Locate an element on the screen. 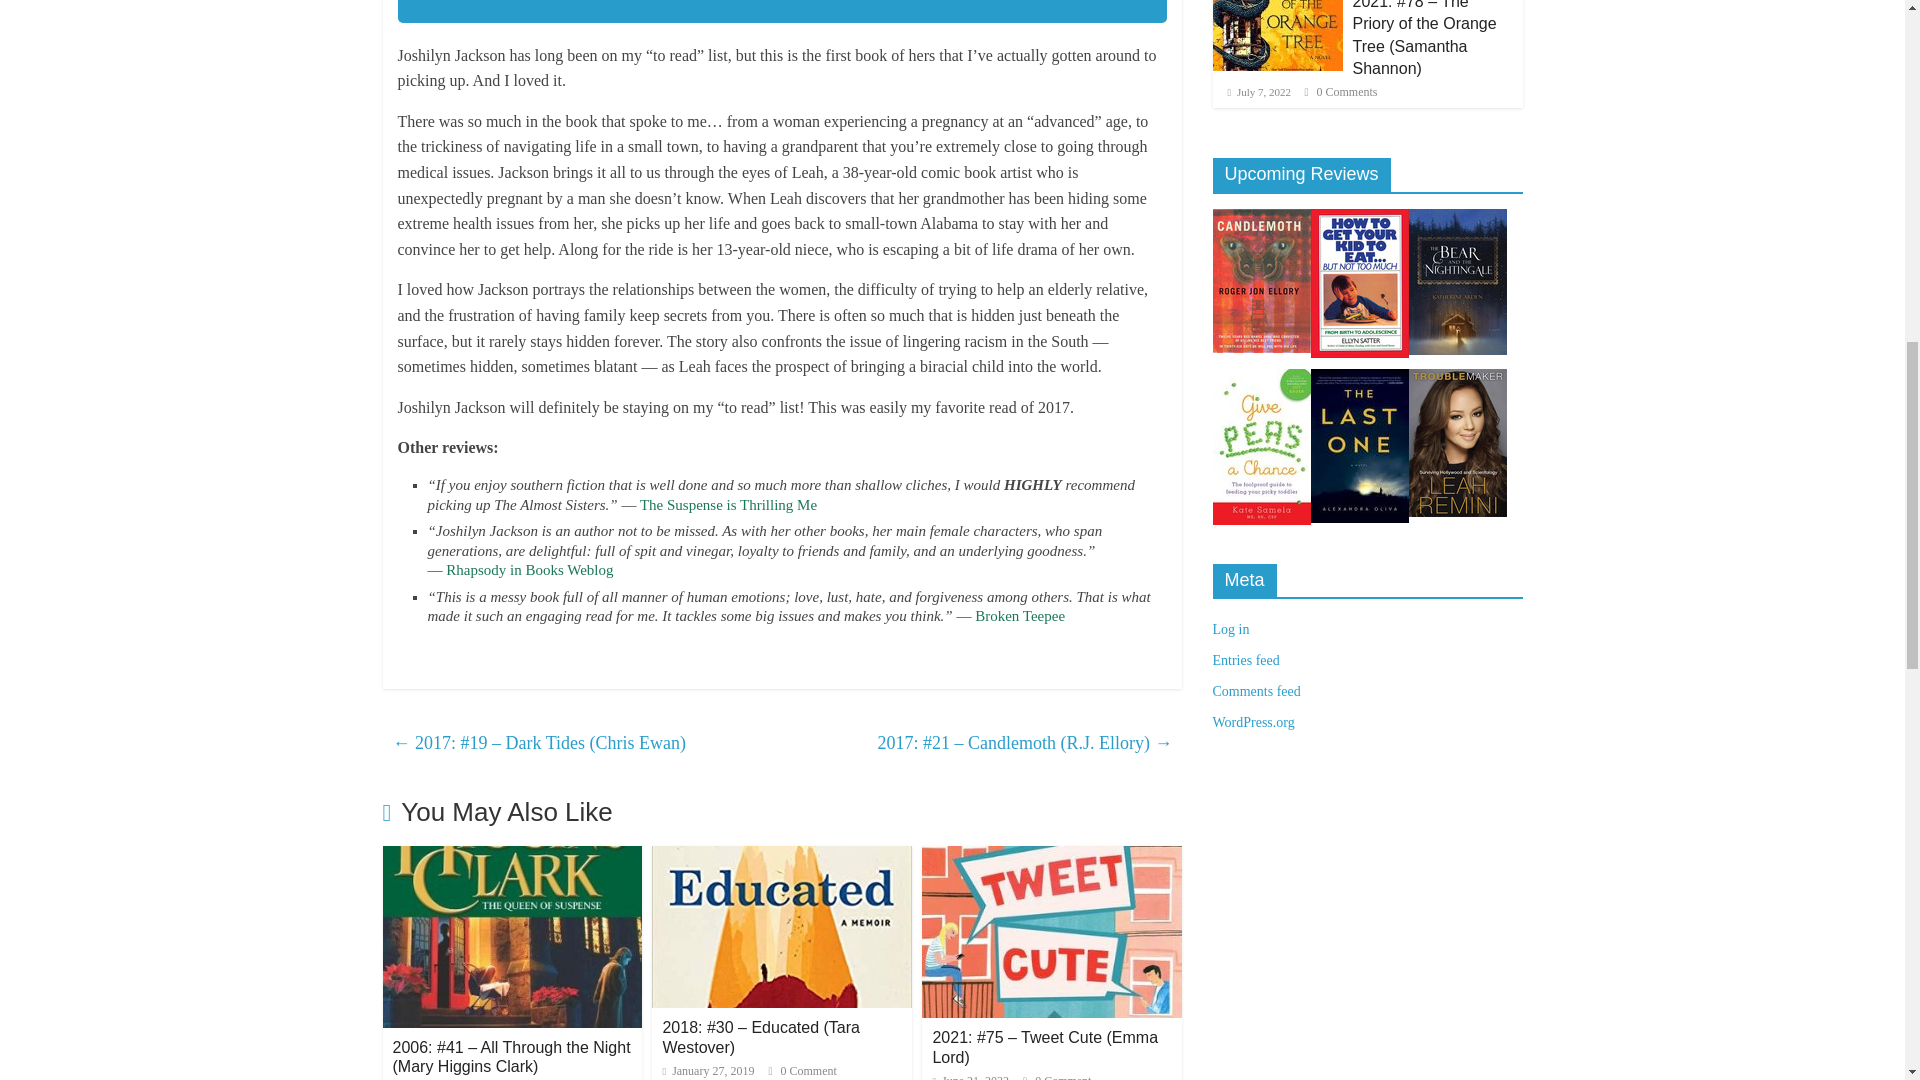  June 21, 2022 is located at coordinates (970, 1076).